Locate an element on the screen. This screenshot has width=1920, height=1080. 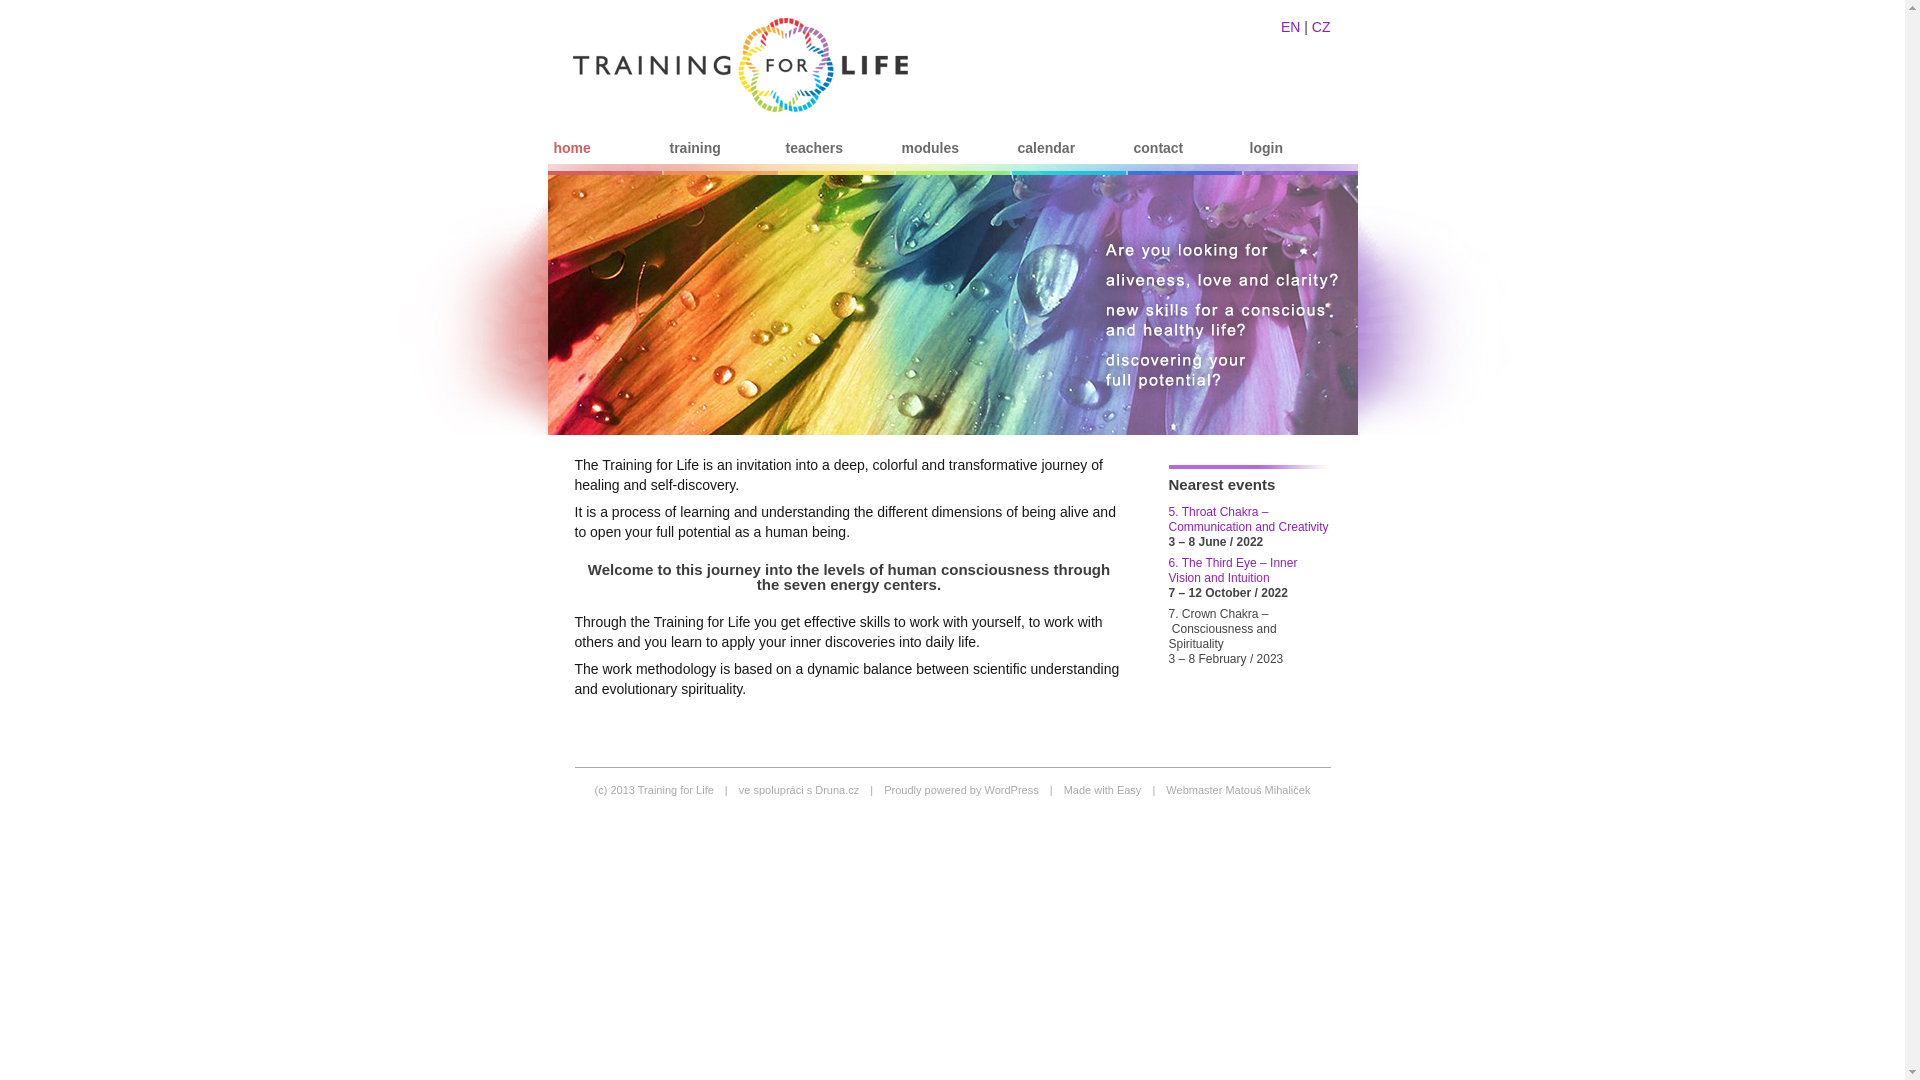
calendar is located at coordinates (1043, 146).